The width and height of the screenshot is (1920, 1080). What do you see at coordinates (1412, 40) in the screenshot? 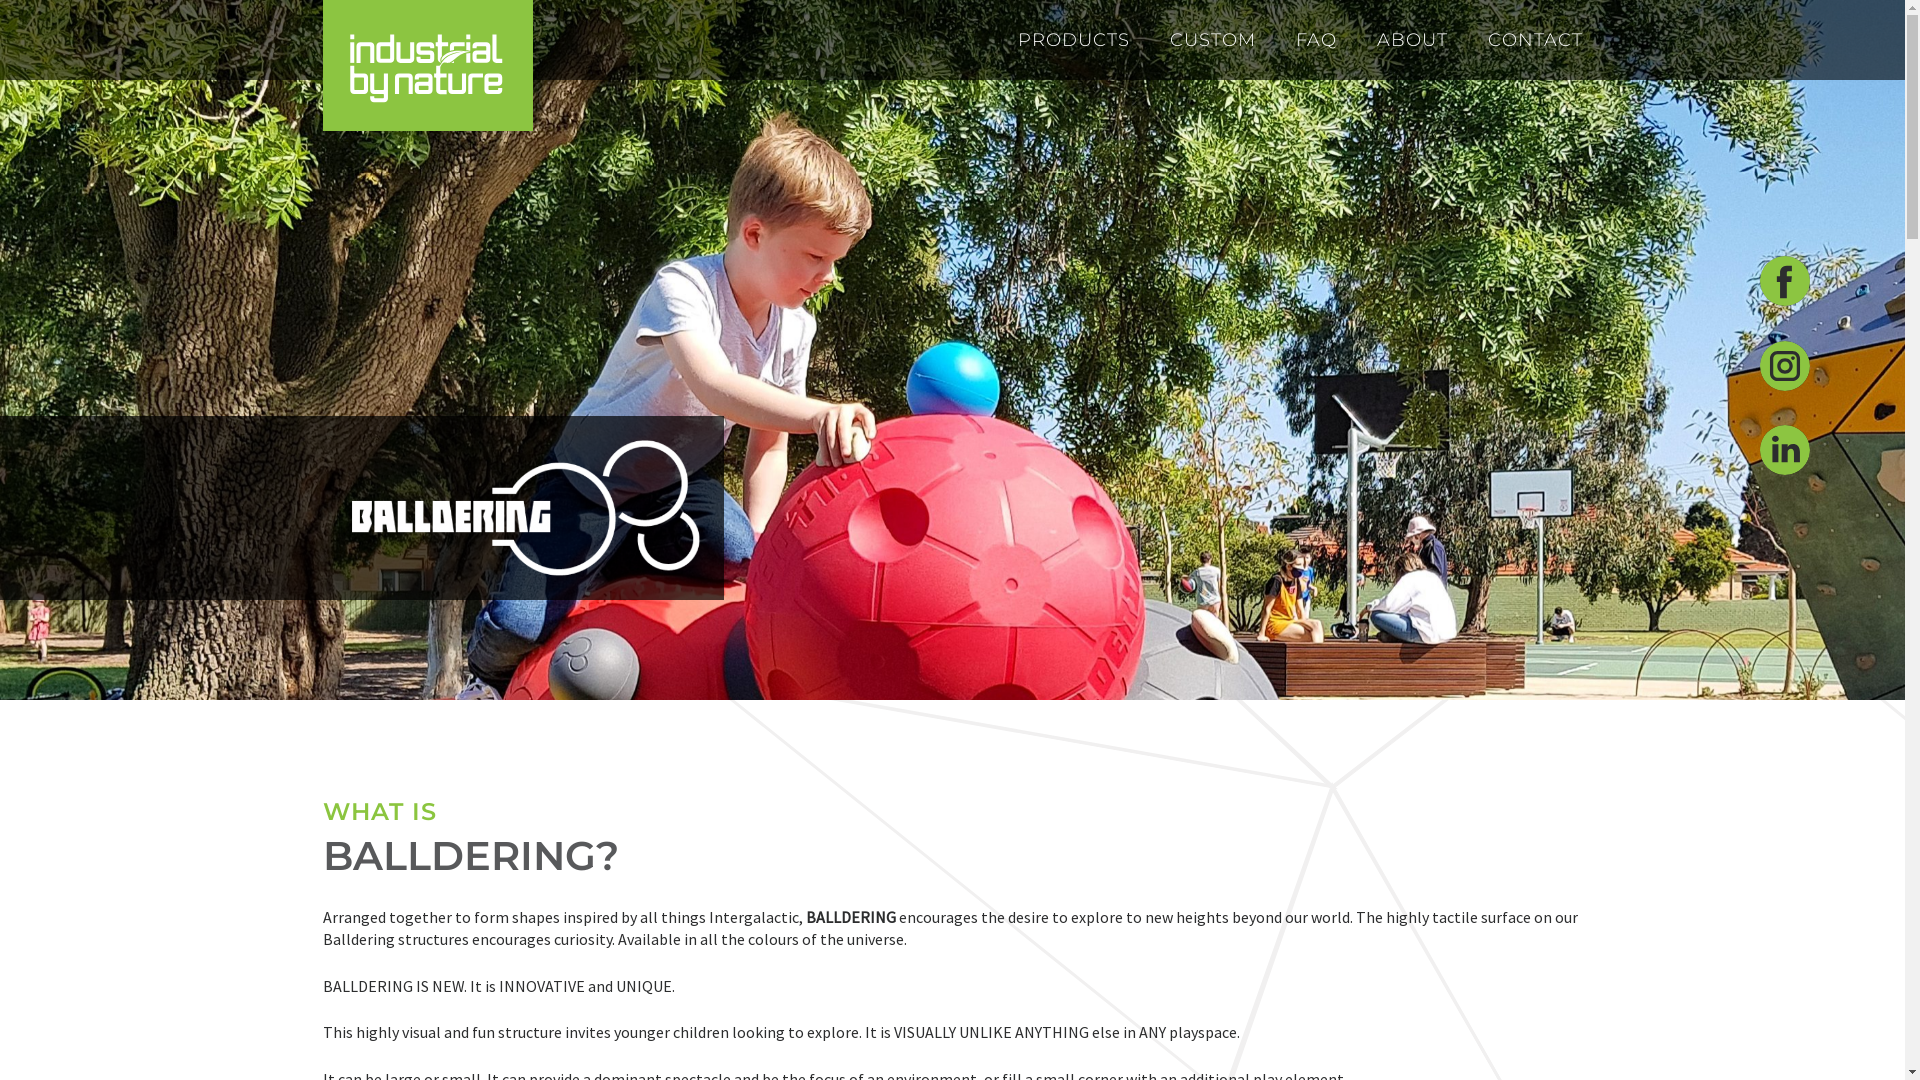
I see `ABOUT` at bounding box center [1412, 40].